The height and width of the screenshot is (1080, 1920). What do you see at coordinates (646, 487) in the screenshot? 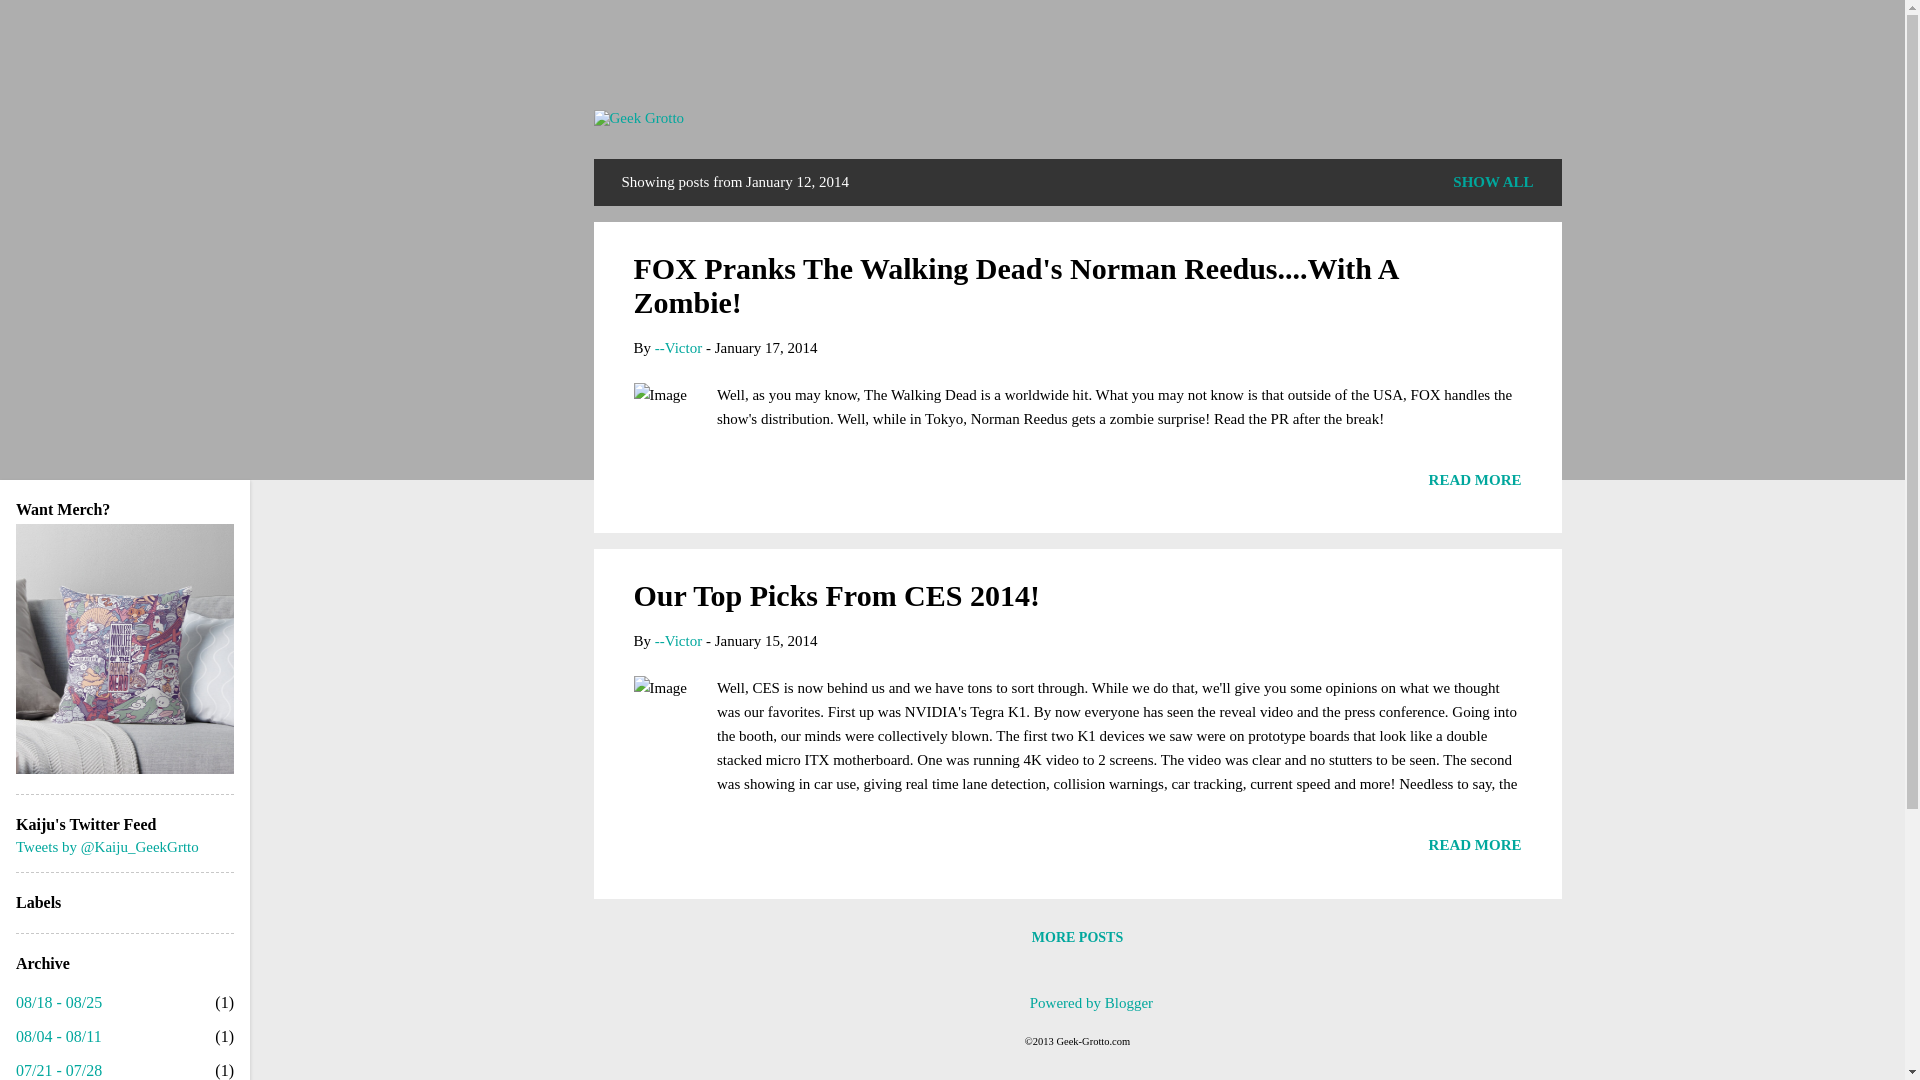
I see `Email Post` at bounding box center [646, 487].